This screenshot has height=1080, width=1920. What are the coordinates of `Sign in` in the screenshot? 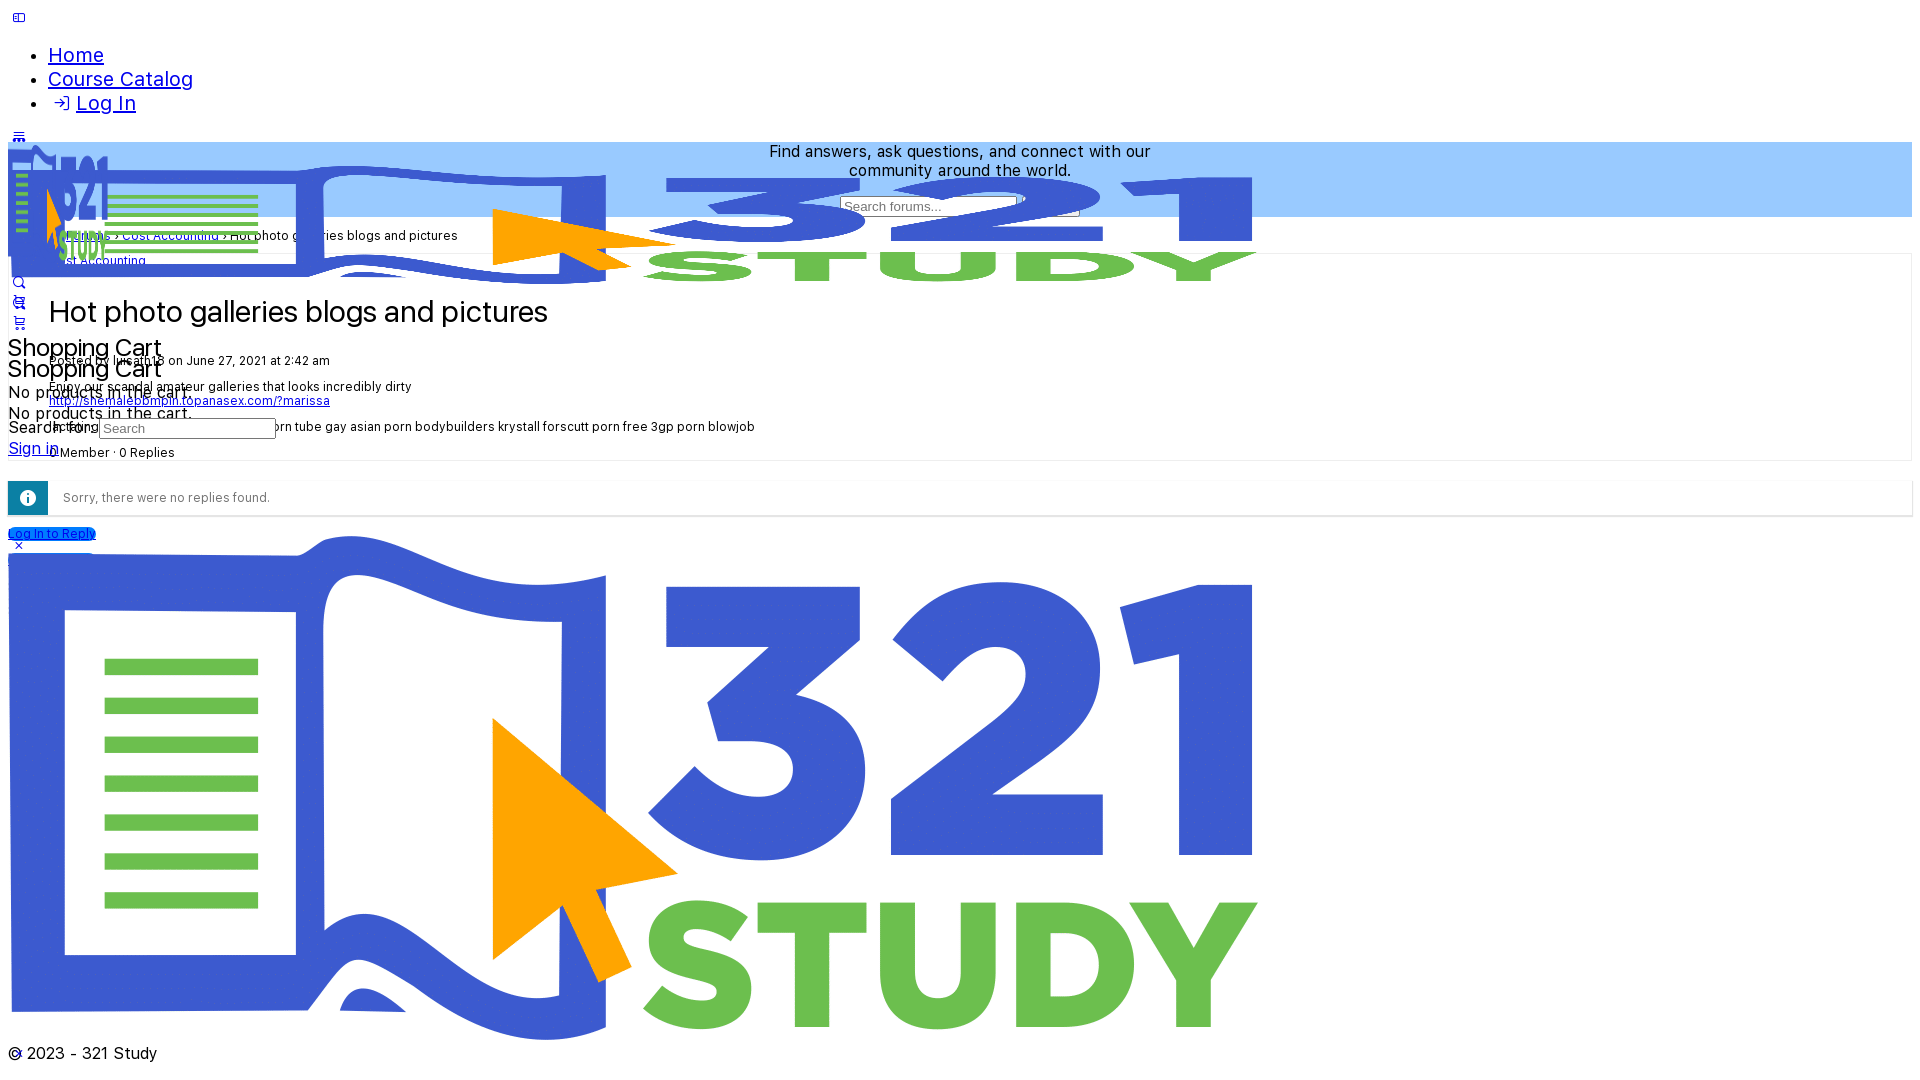 It's located at (34, 448).